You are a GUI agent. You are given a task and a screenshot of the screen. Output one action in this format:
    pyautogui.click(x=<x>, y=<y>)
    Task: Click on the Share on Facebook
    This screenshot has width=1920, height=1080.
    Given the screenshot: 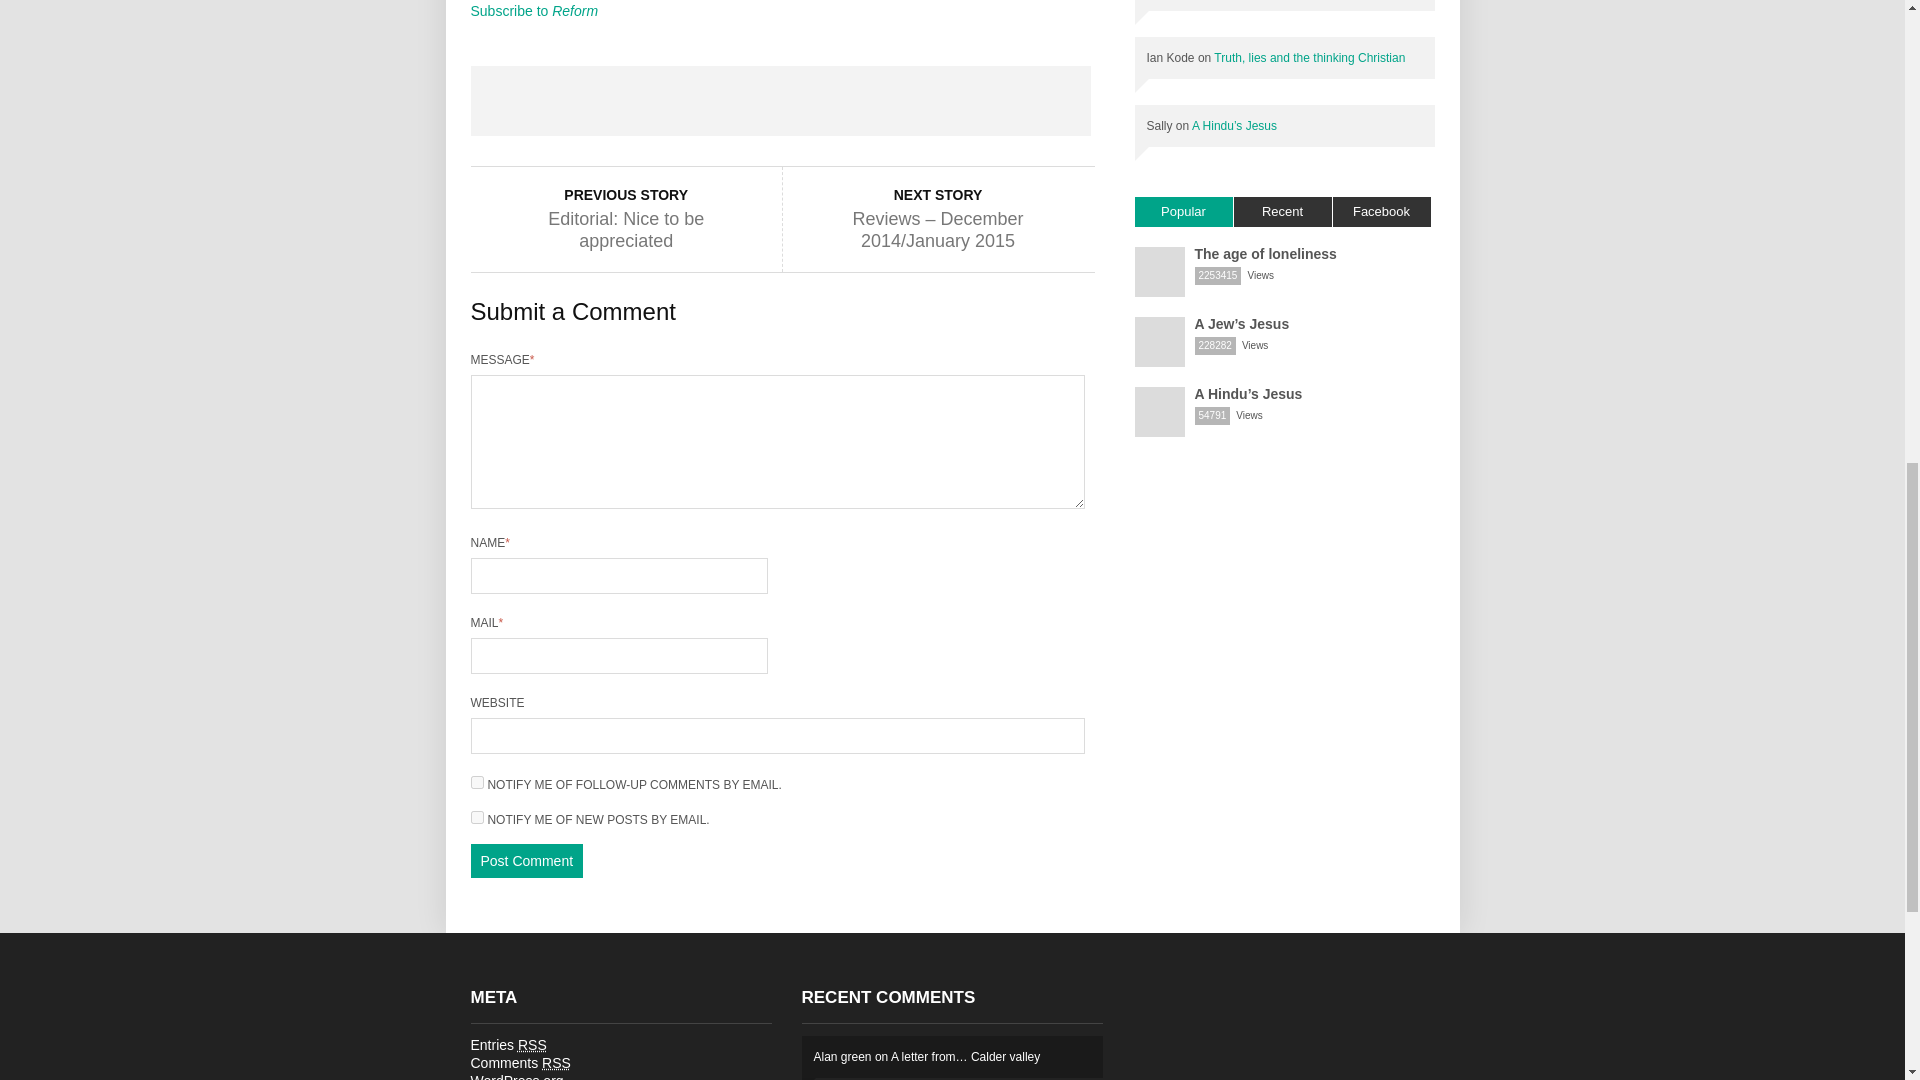 What is the action you would take?
    pyautogui.click(x=532, y=100)
    